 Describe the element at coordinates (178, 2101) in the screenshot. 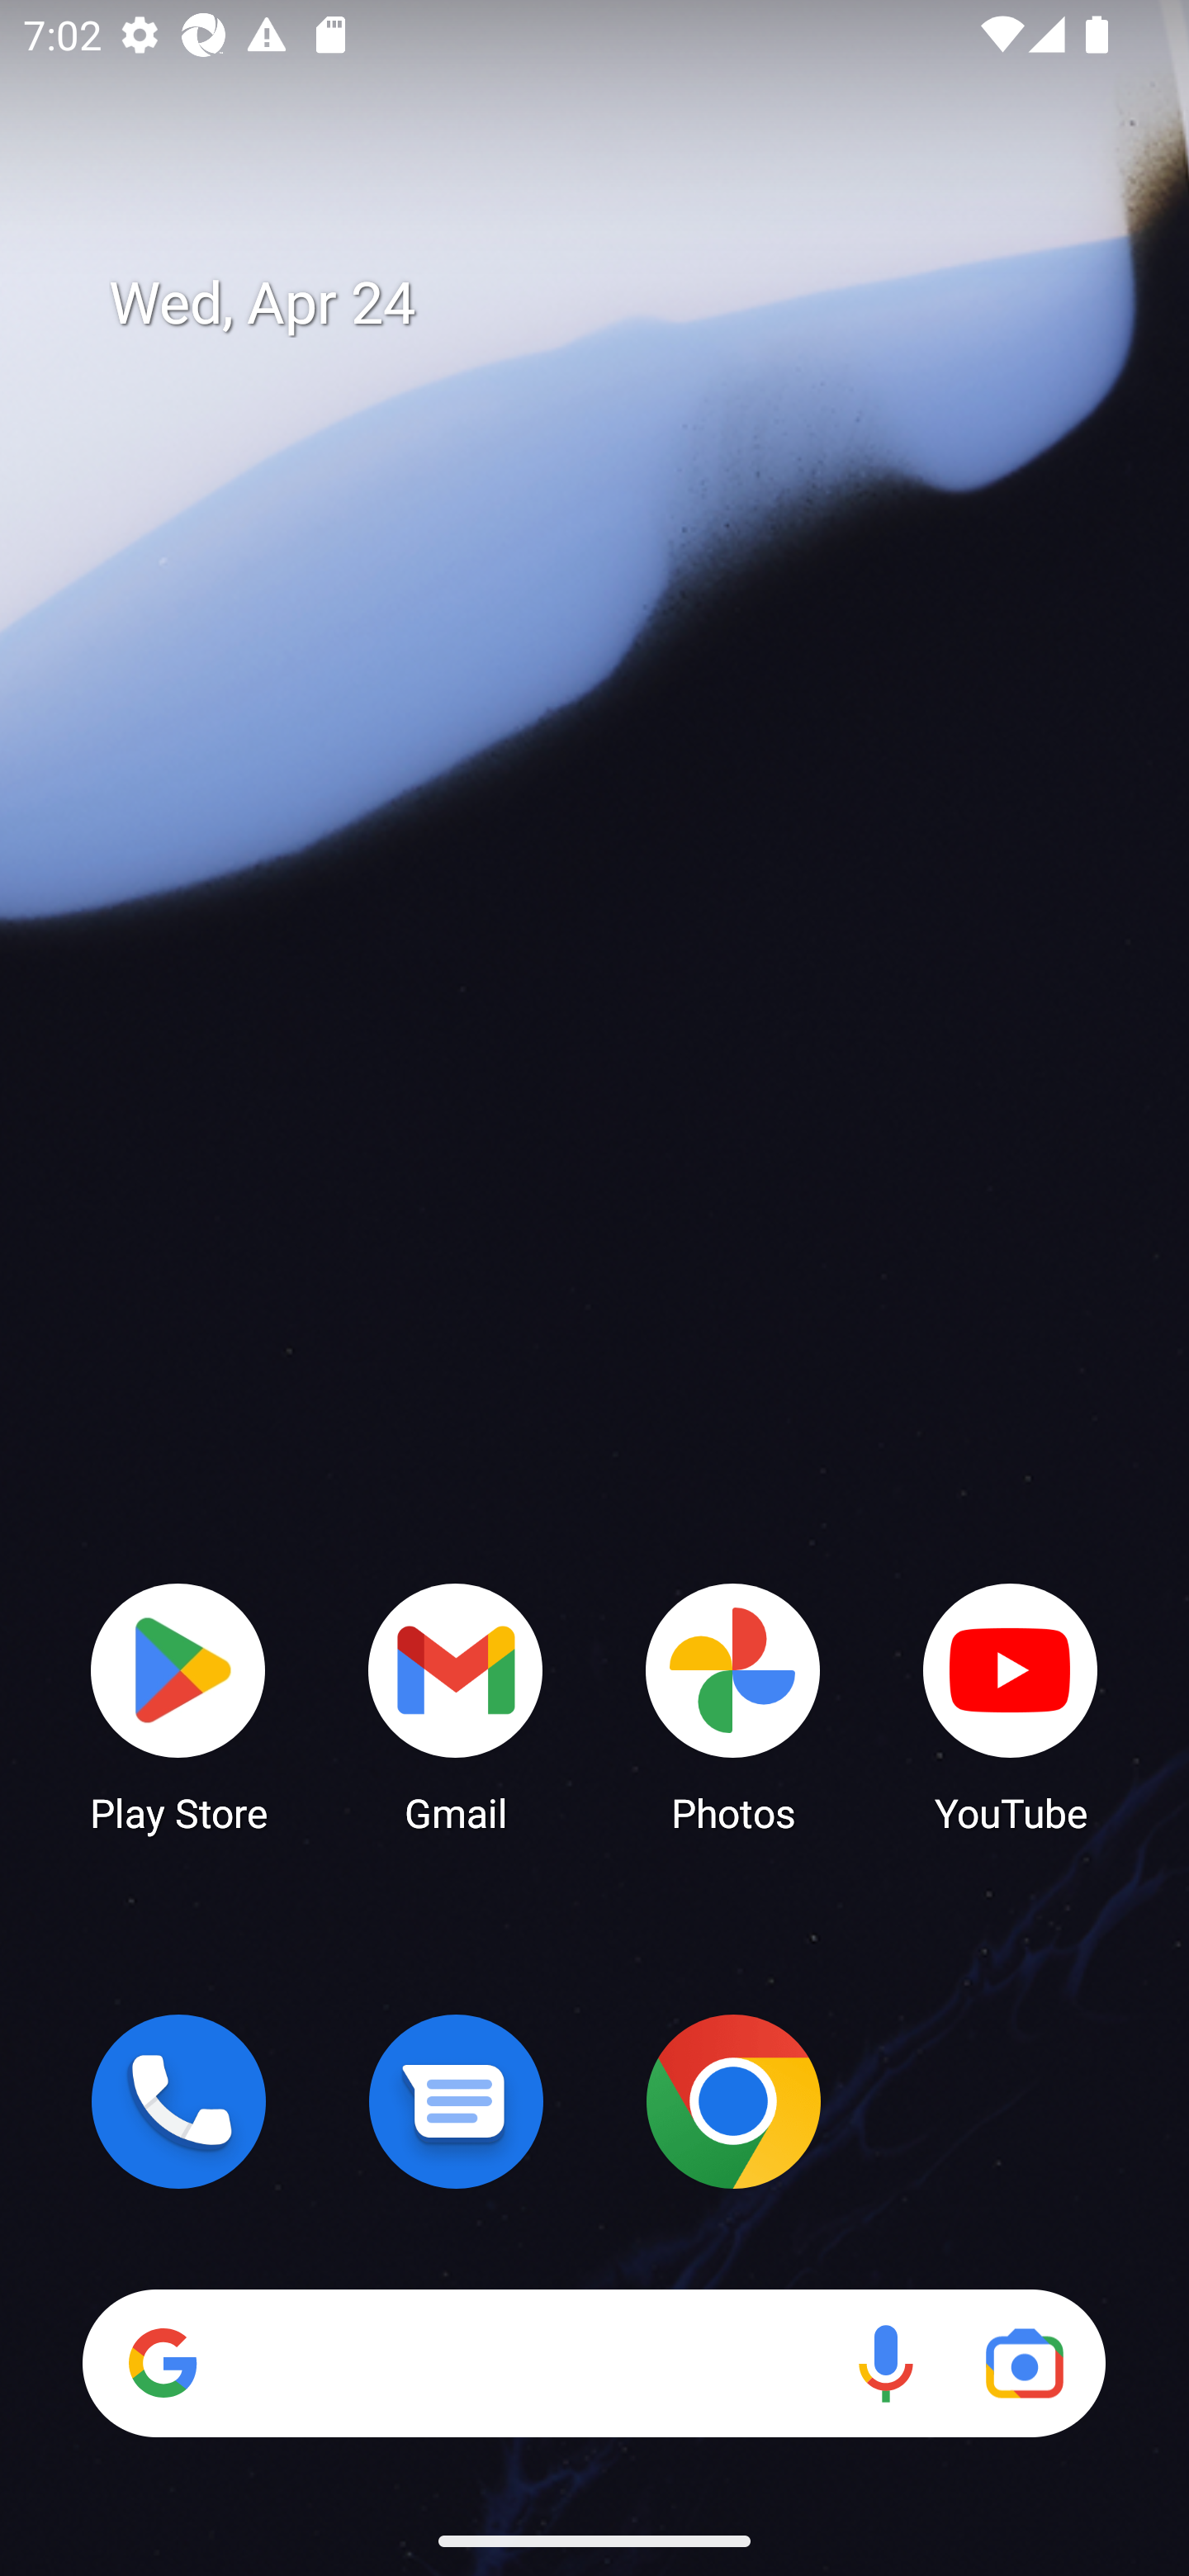

I see `Phone` at that location.